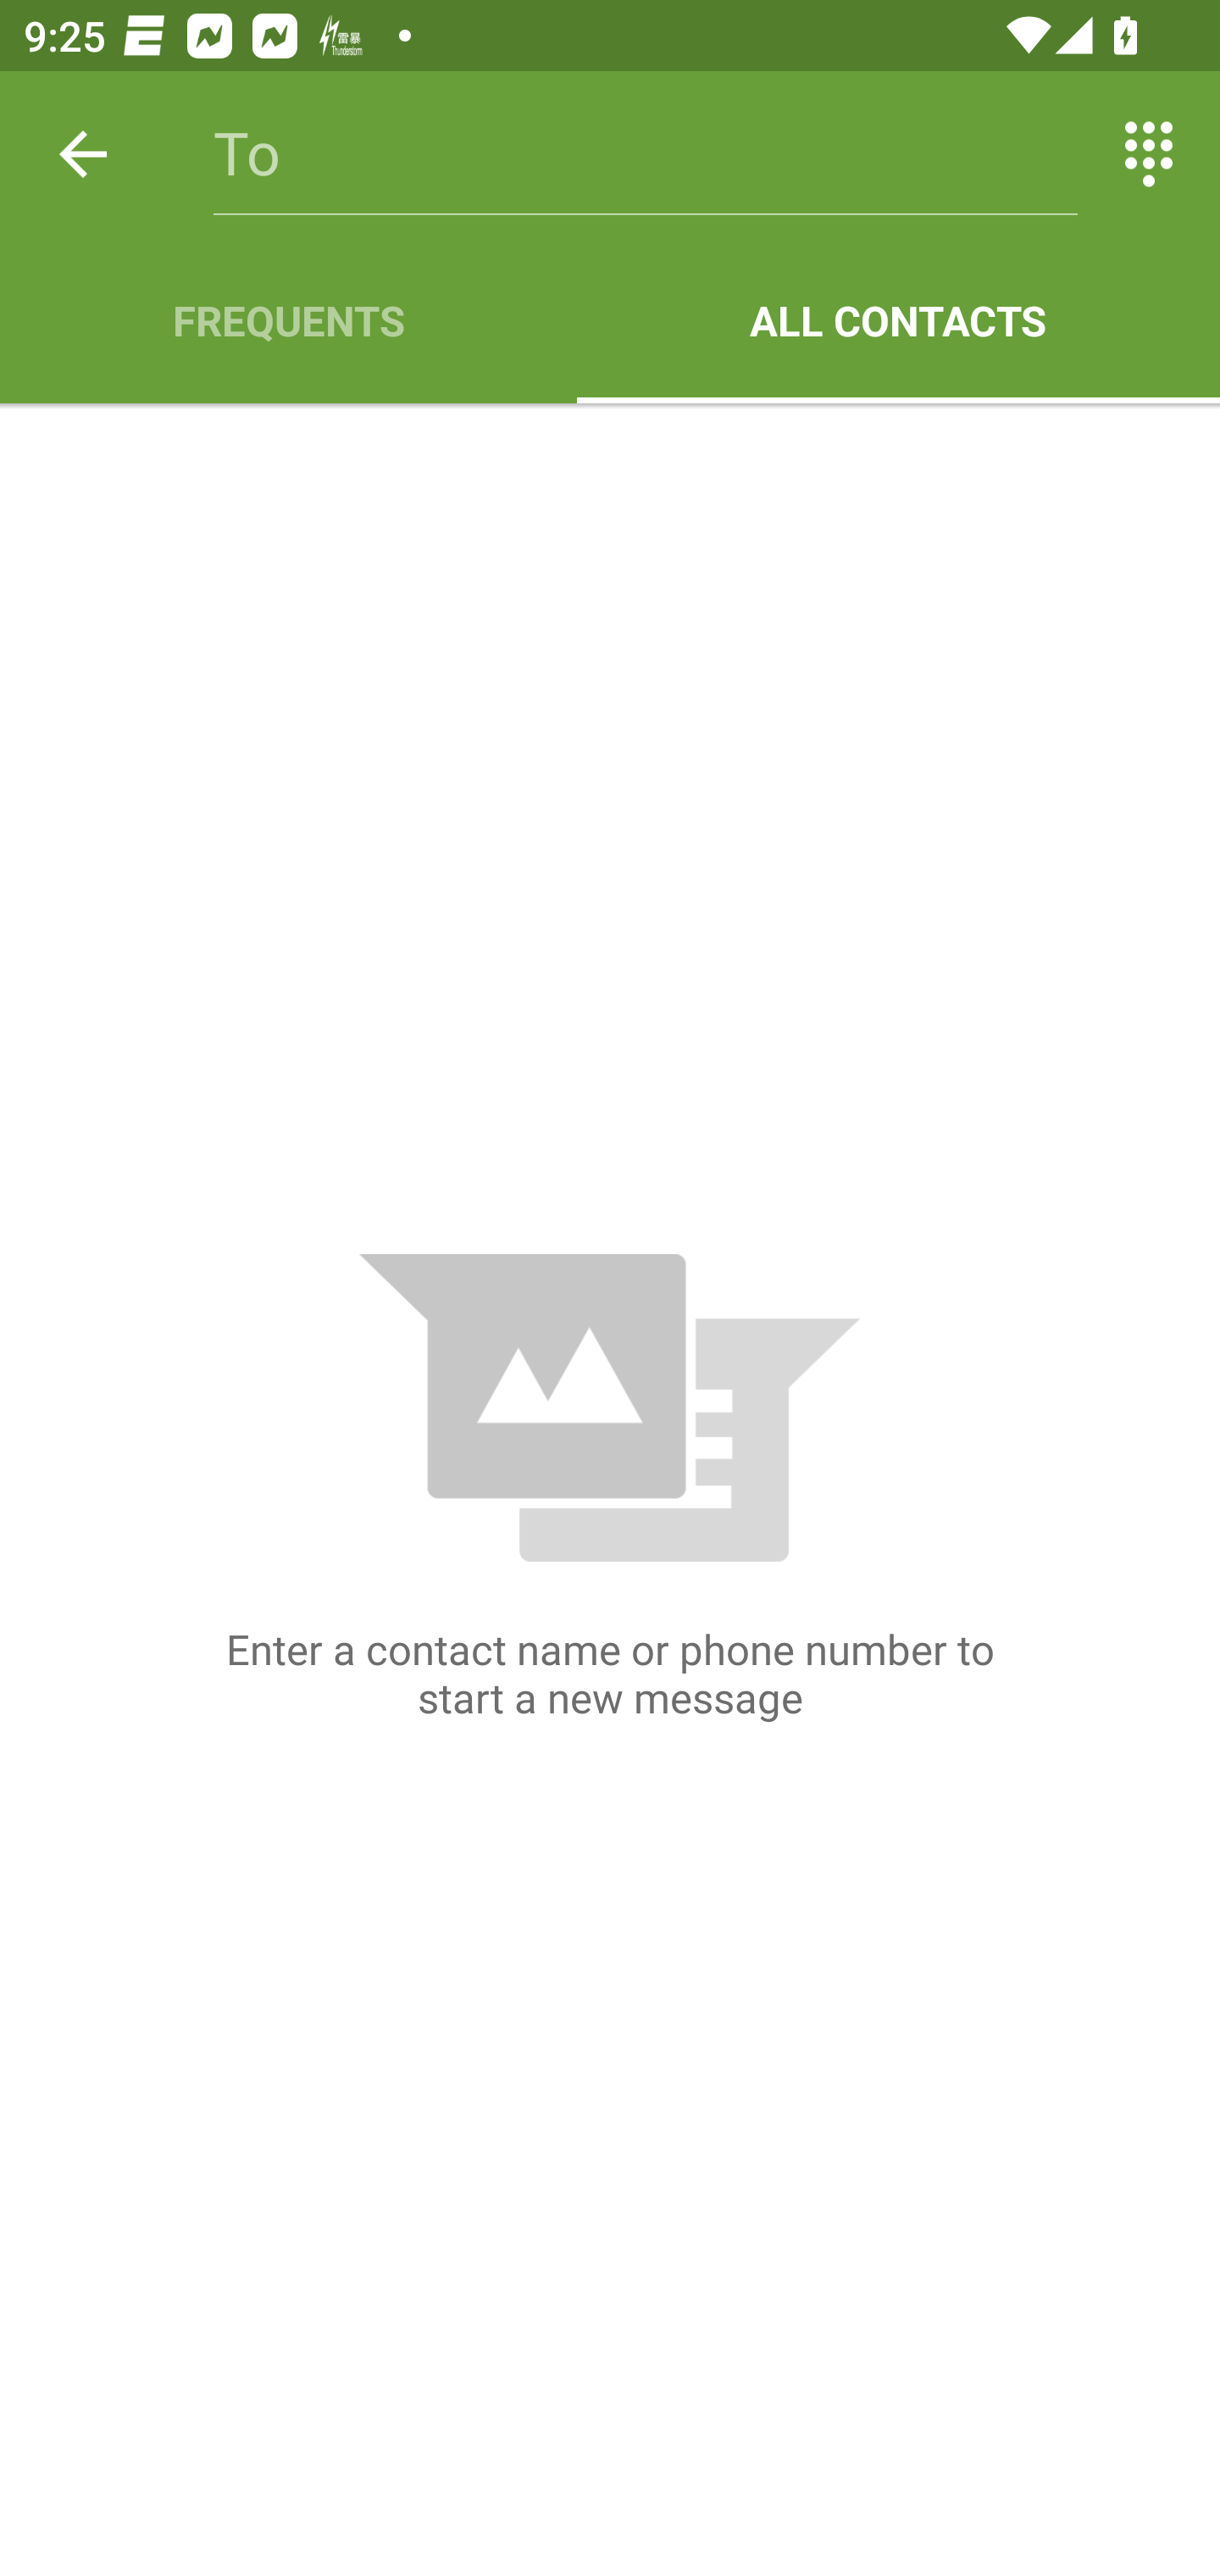 This screenshot has width=1220, height=2576. What do you see at coordinates (645, 154) in the screenshot?
I see `To` at bounding box center [645, 154].